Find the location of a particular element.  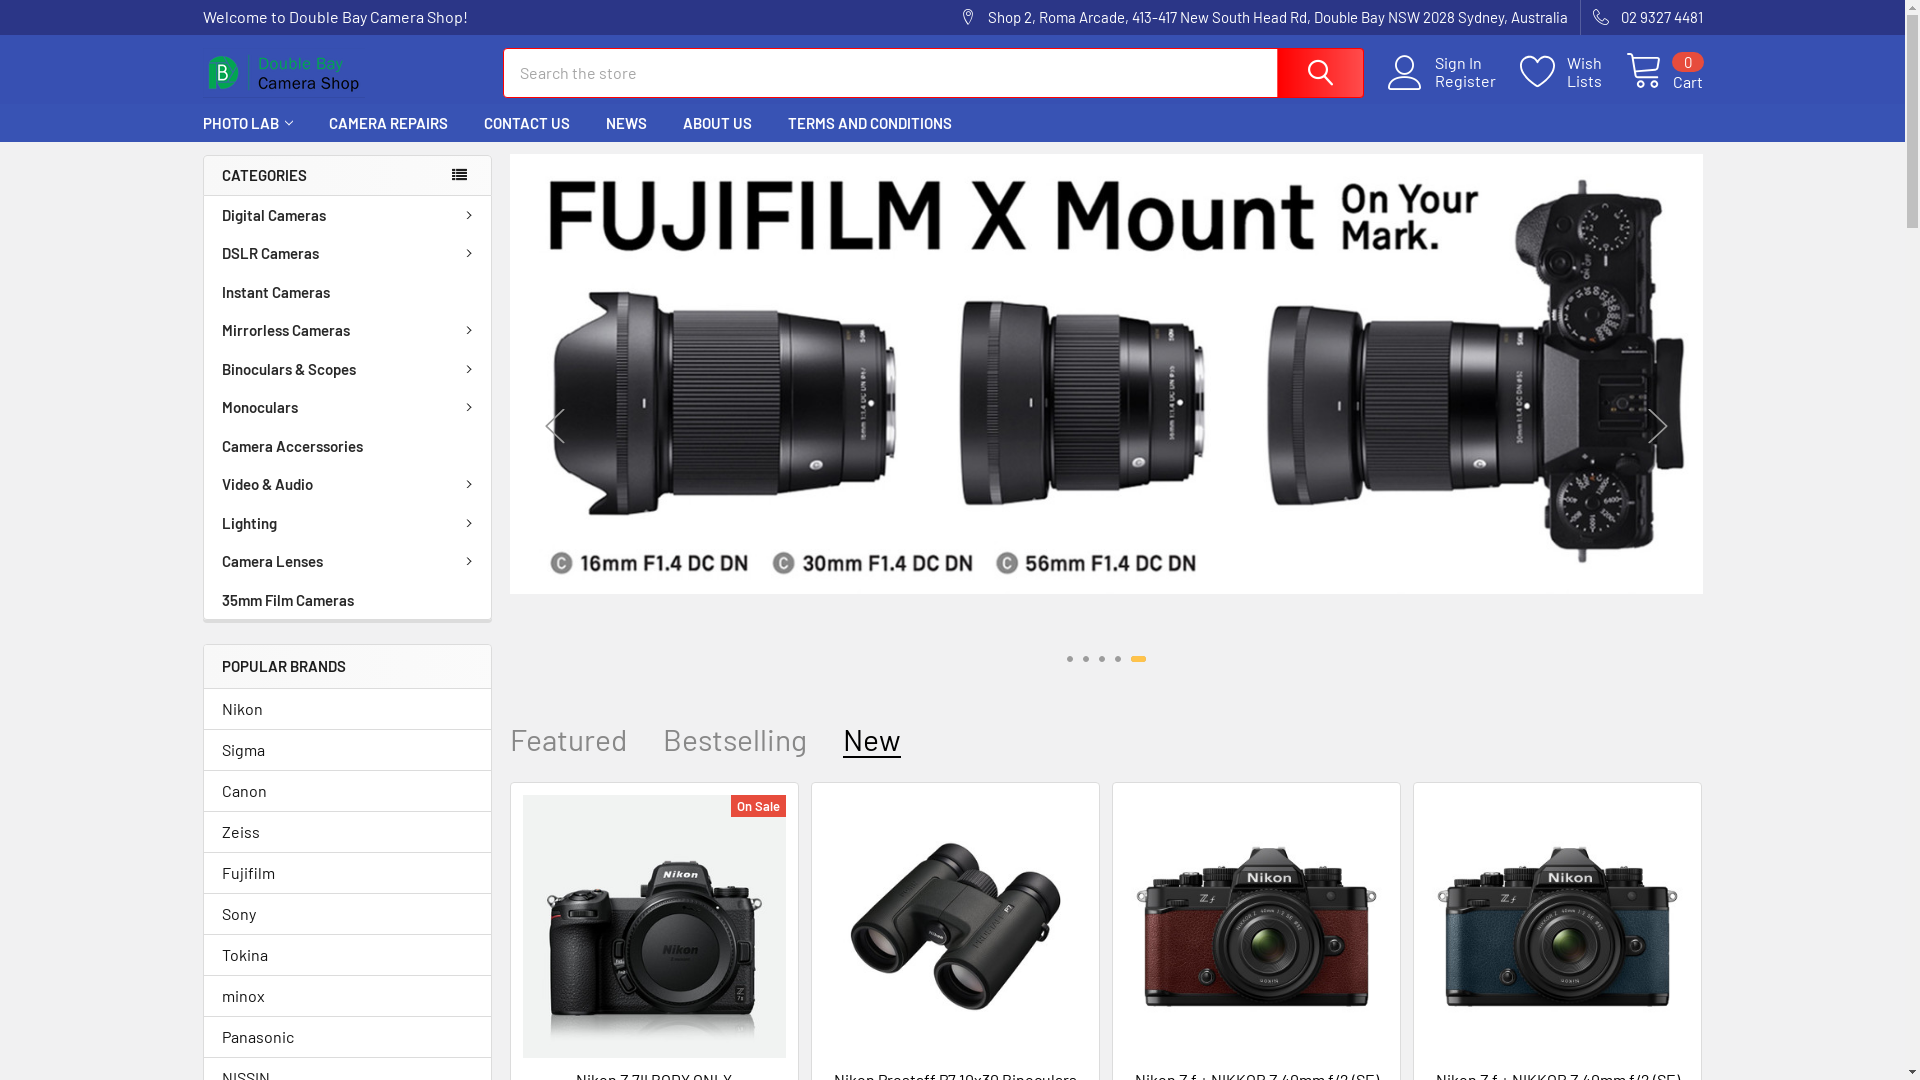

ABOUT US is located at coordinates (716, 124).